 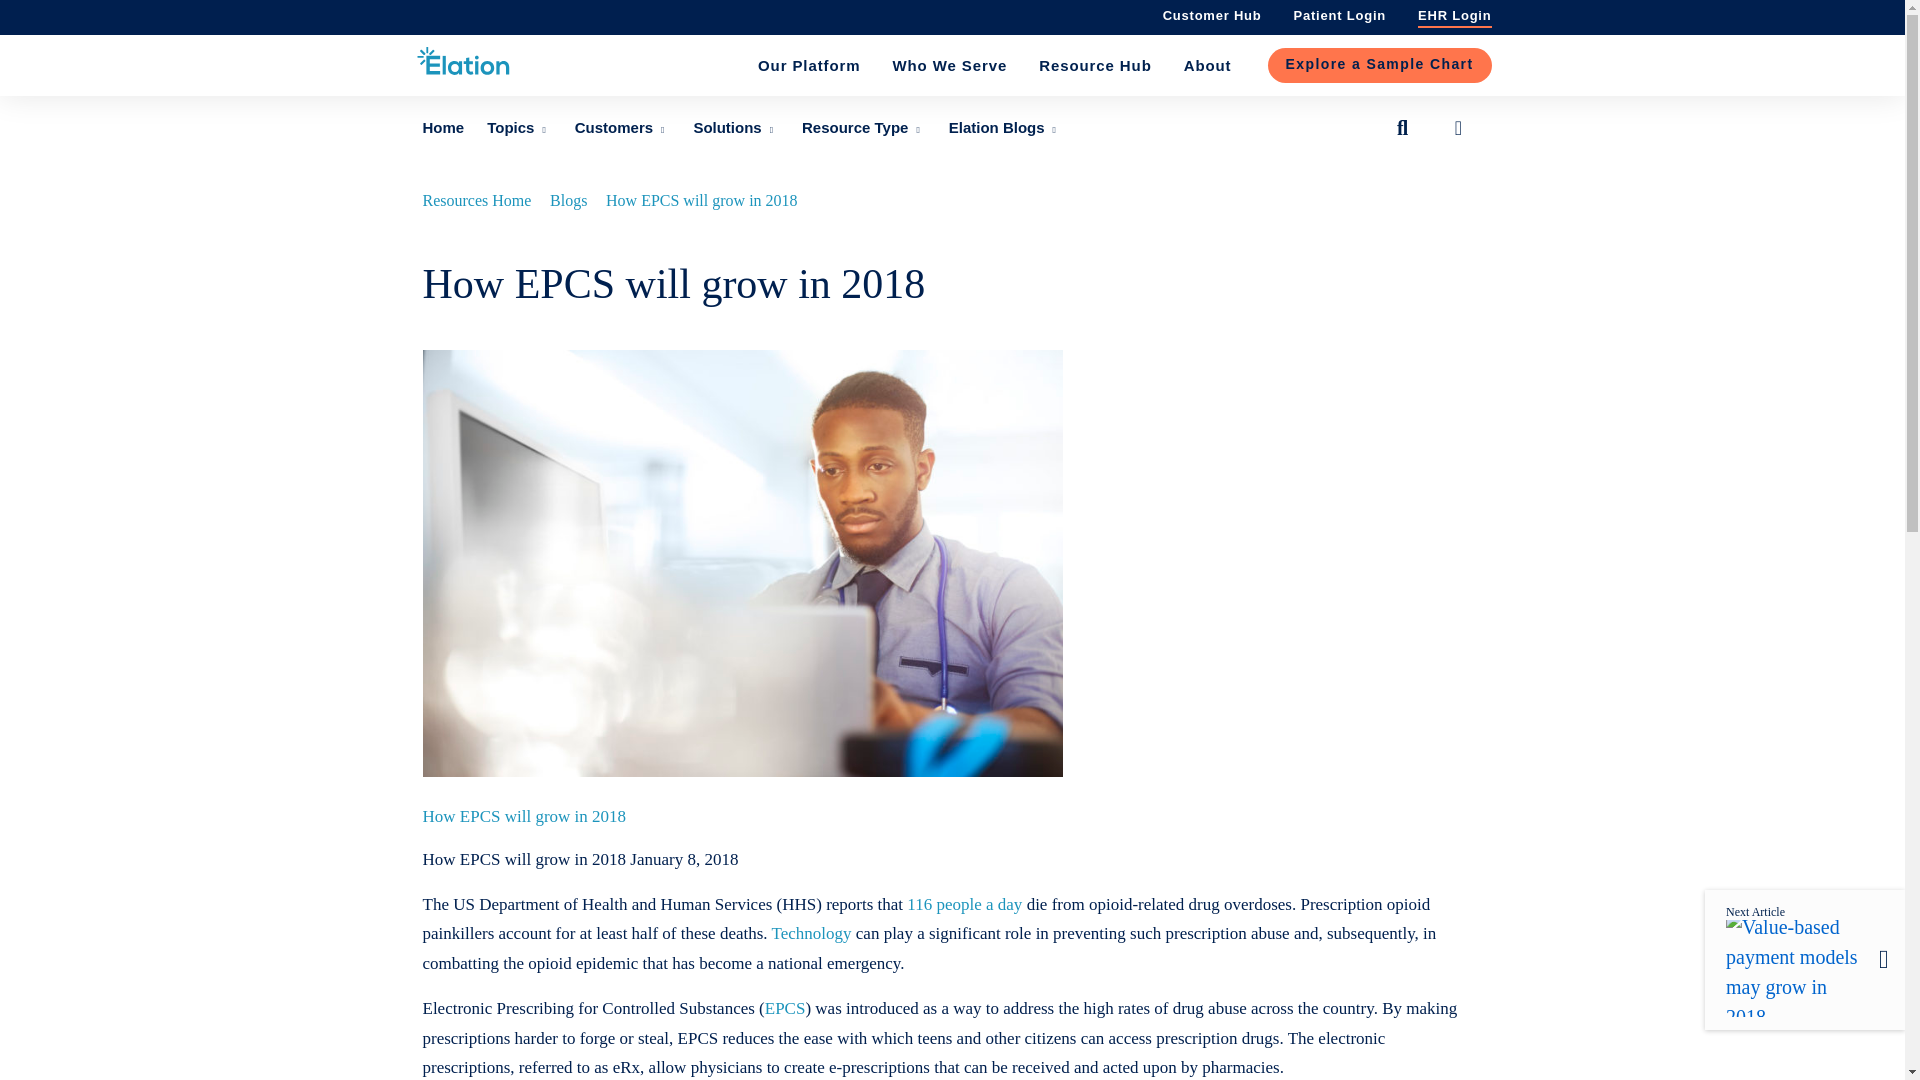 What do you see at coordinates (1212, 14) in the screenshot?
I see `Customer Hub` at bounding box center [1212, 14].